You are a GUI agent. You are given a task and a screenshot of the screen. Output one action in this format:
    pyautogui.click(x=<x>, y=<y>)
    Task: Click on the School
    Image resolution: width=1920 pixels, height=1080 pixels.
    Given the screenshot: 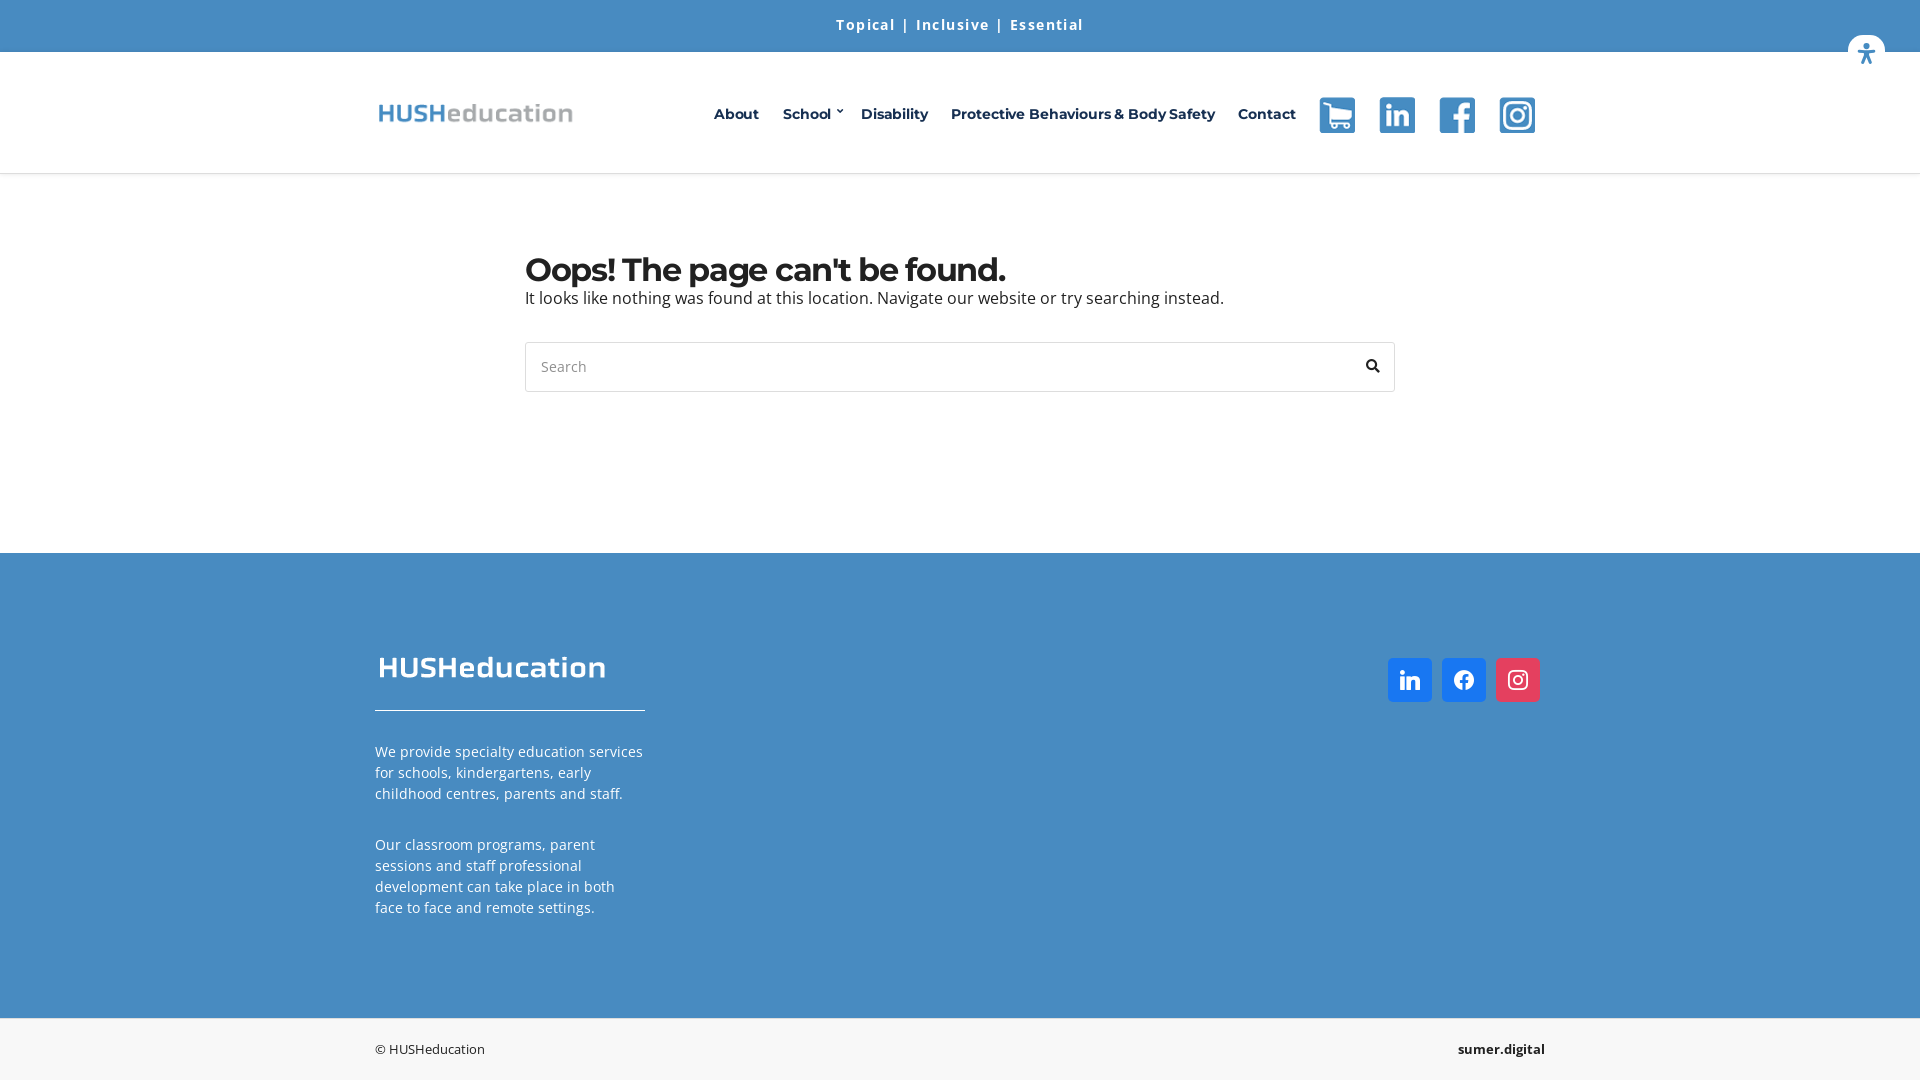 What is the action you would take?
    pyautogui.click(x=810, y=115)
    